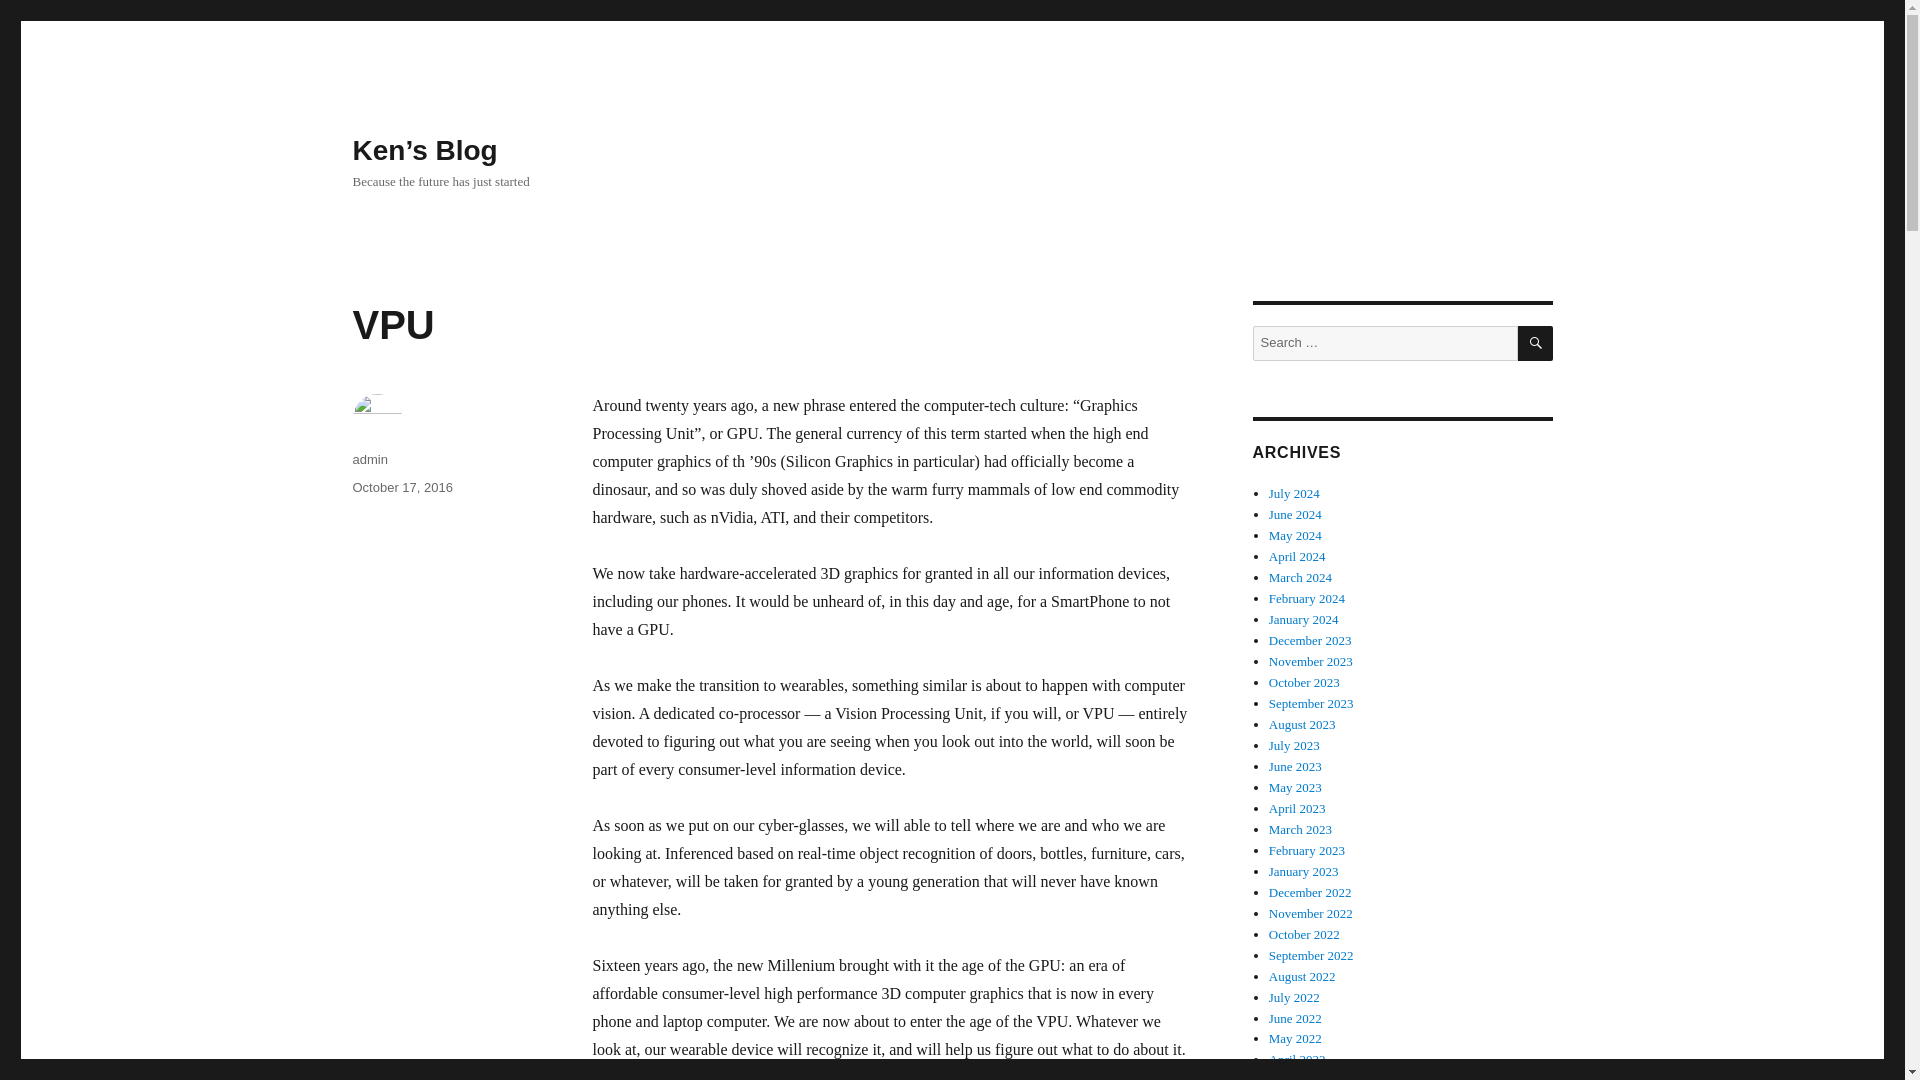  Describe the element at coordinates (1307, 598) in the screenshot. I see `February 2024` at that location.